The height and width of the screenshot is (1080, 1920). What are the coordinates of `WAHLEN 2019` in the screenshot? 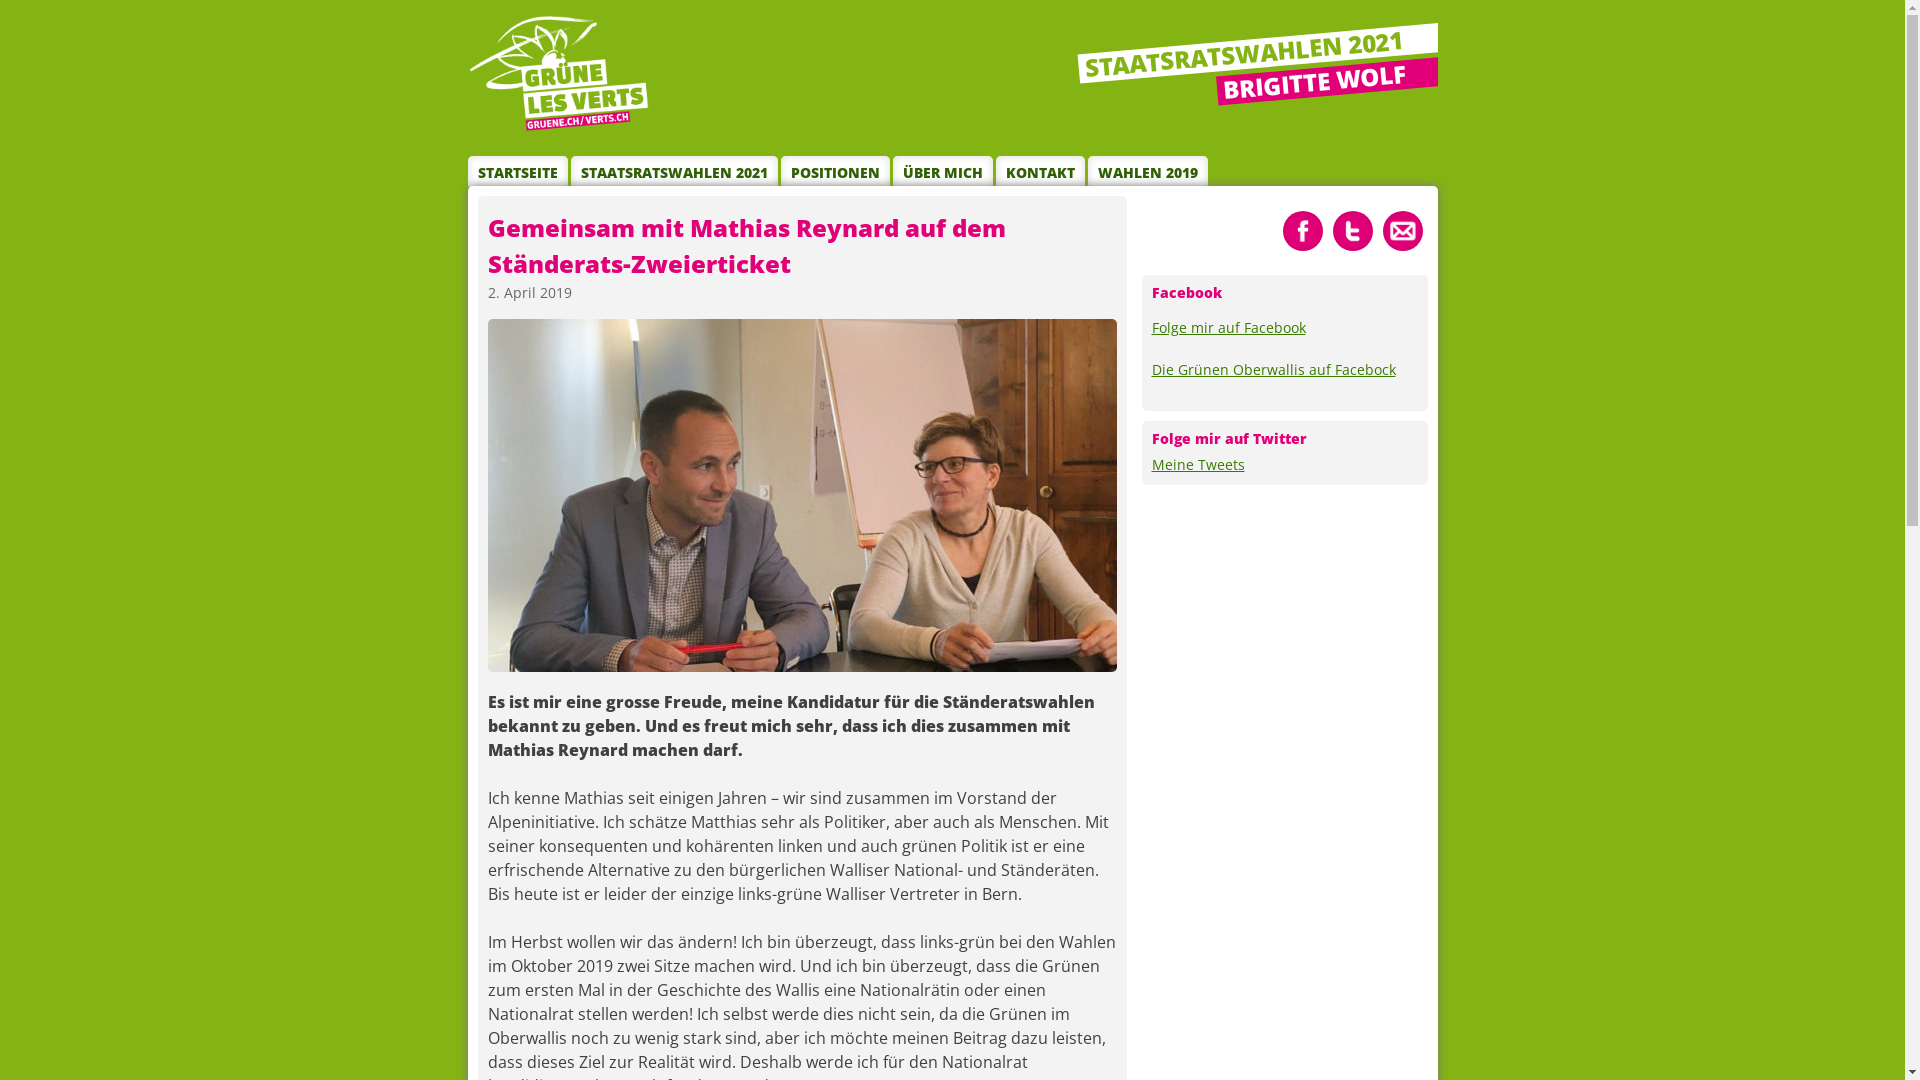 It's located at (1148, 172).